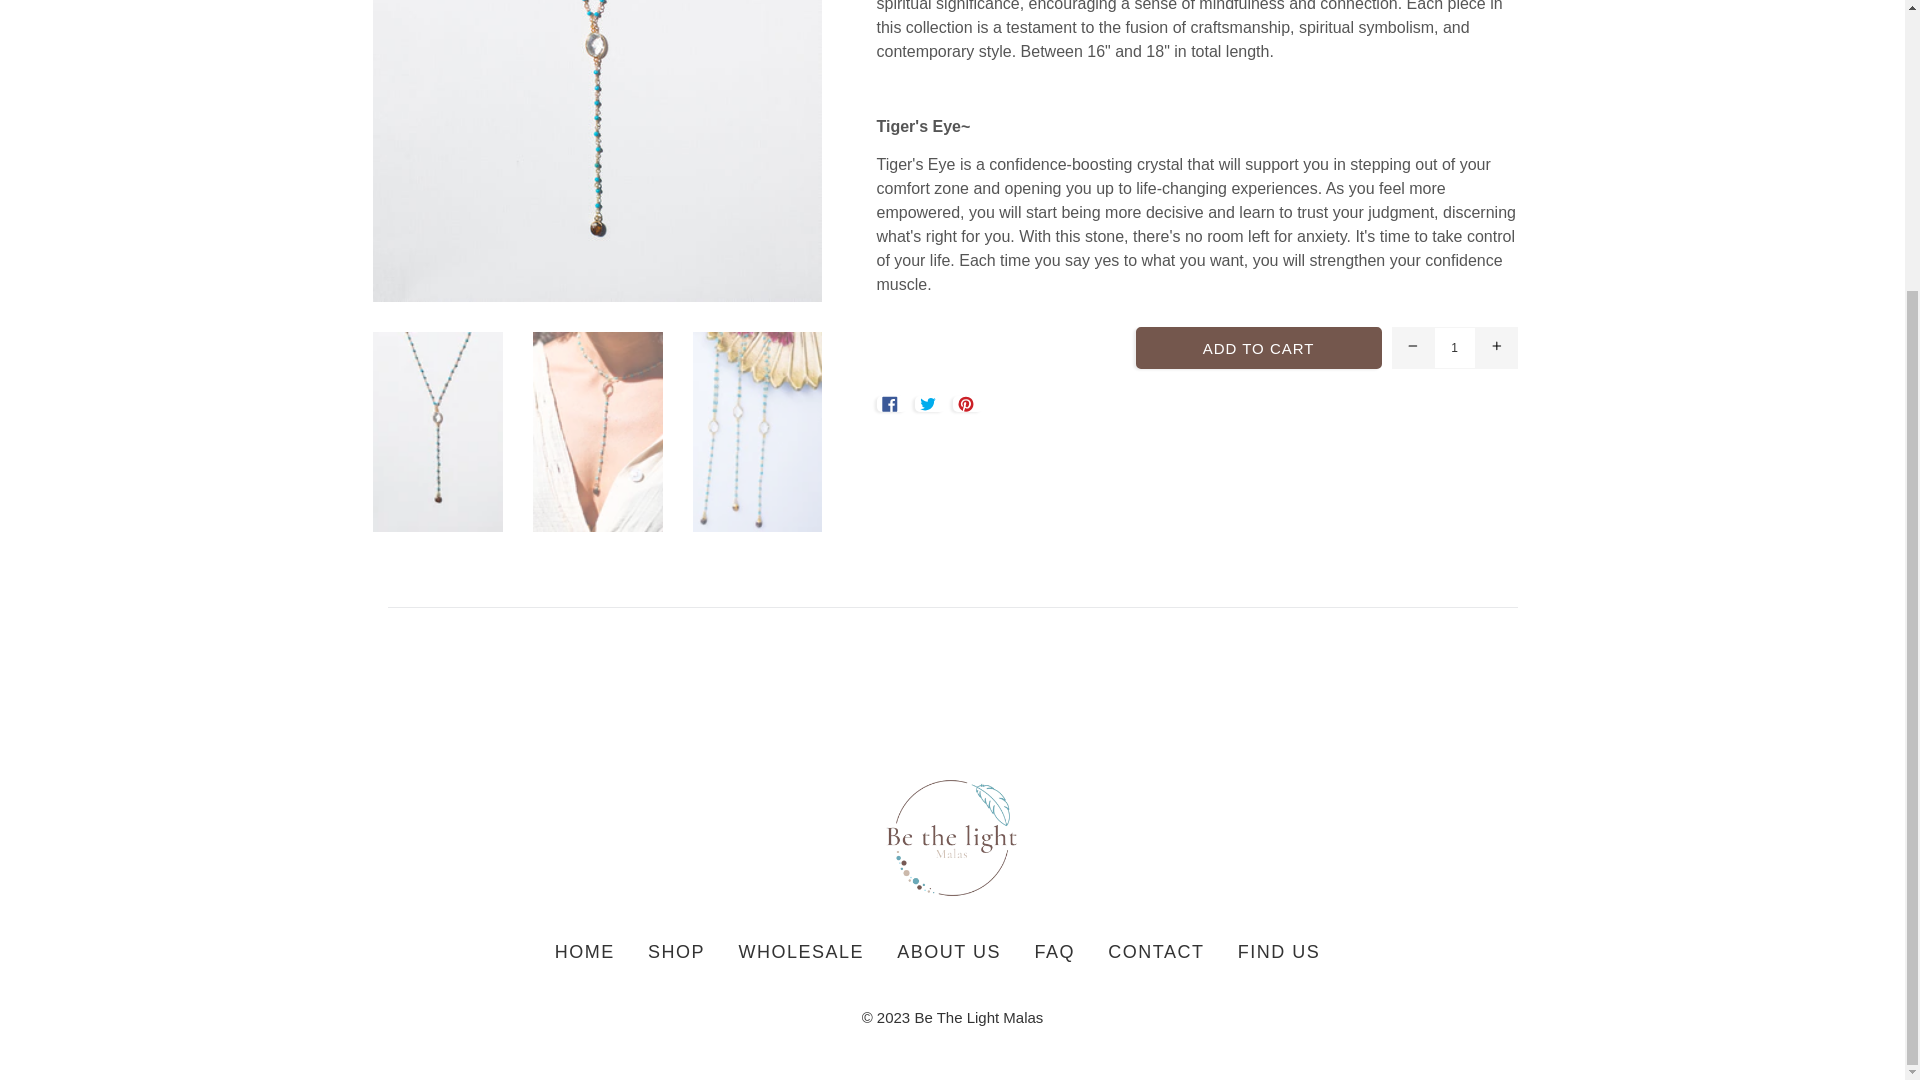 The height and width of the screenshot is (1080, 1920). I want to click on Pin on Pinterest, so click(968, 404).